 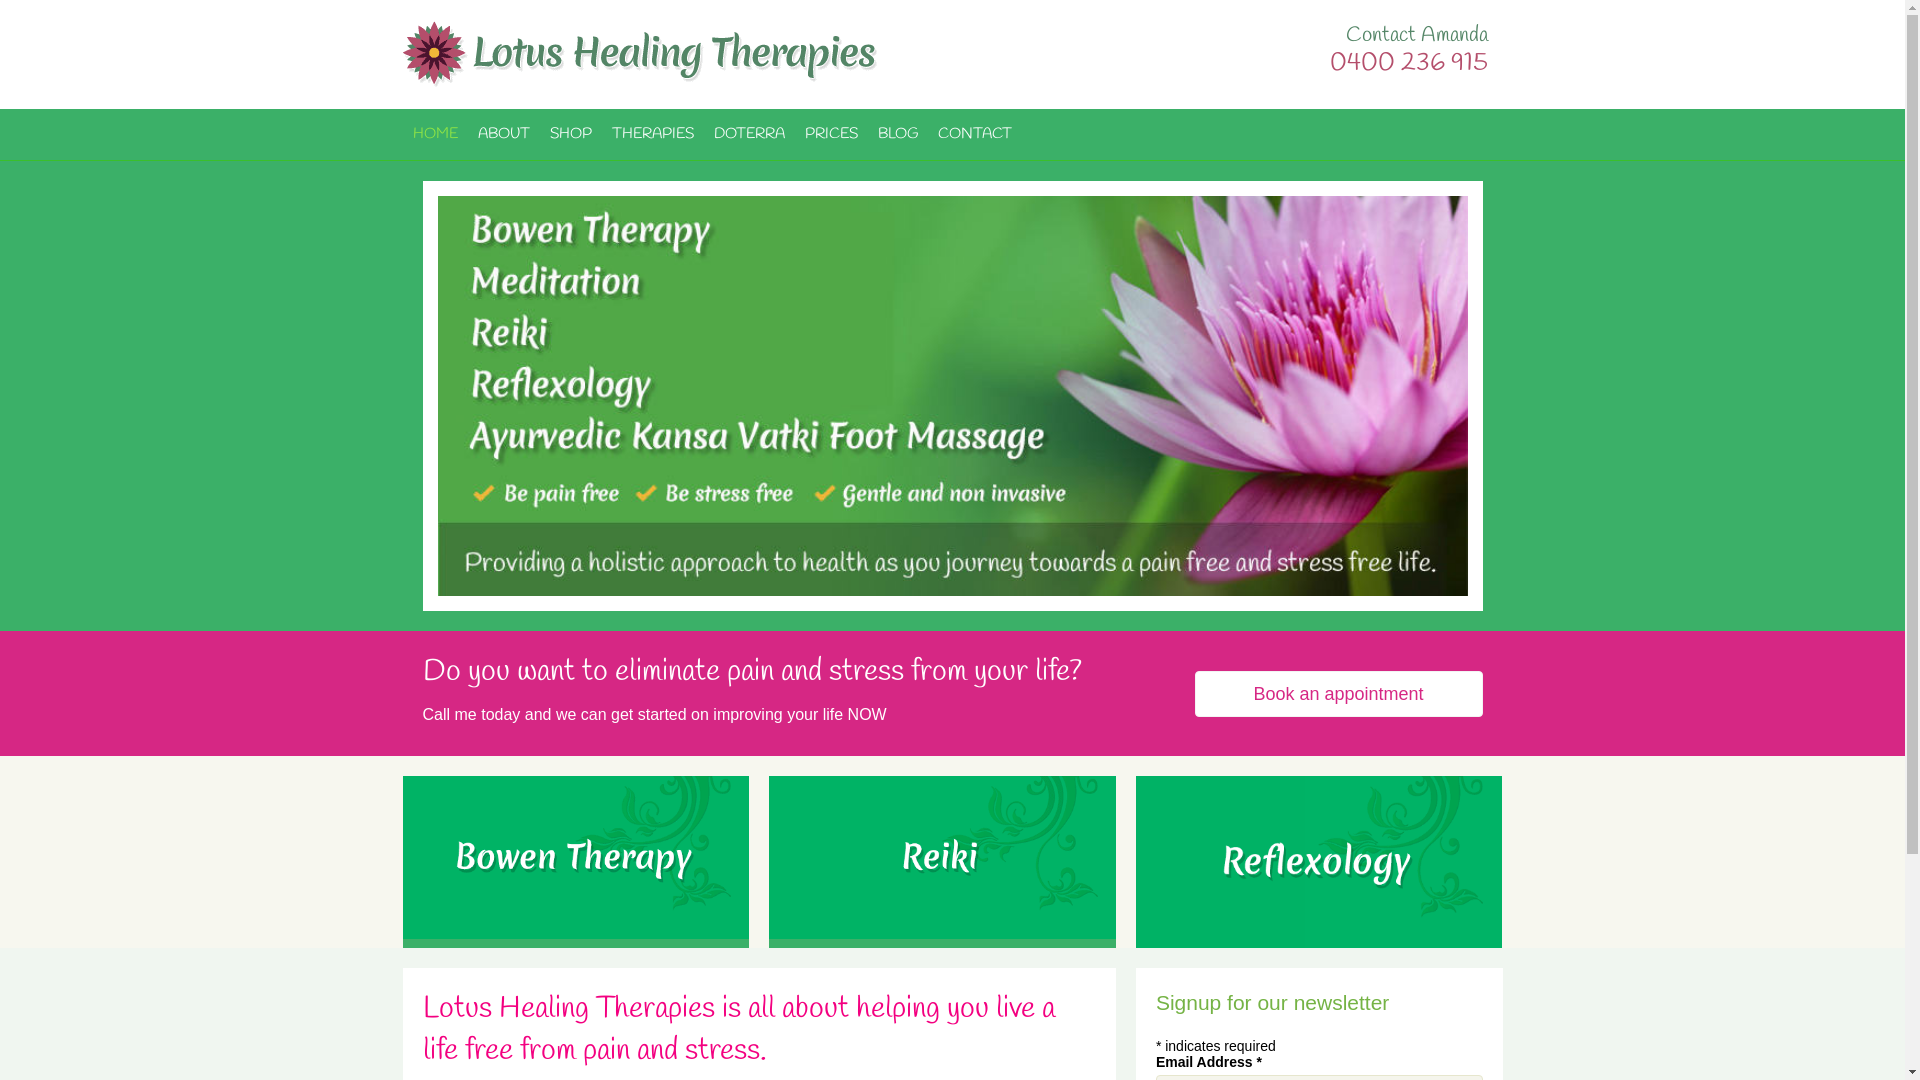 I want to click on PRICES, so click(x=830, y=134).